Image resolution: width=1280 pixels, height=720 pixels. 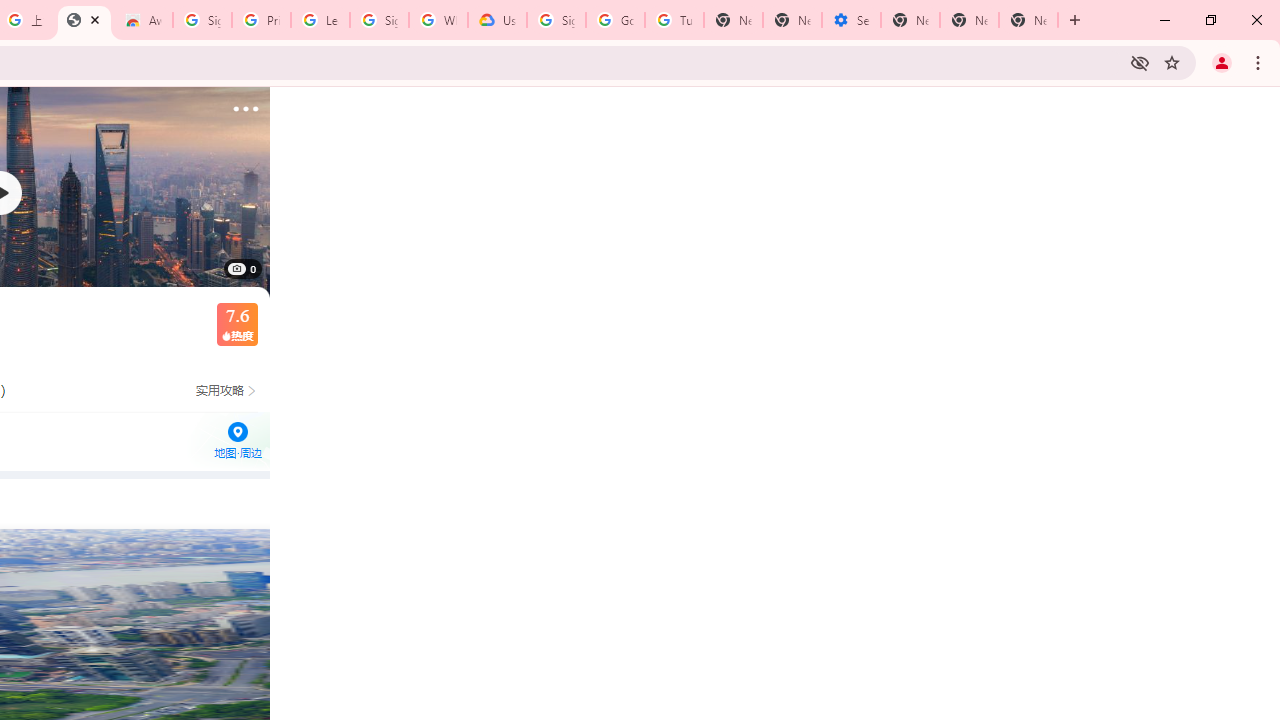 I want to click on Google Account Help, so click(x=616, y=20).